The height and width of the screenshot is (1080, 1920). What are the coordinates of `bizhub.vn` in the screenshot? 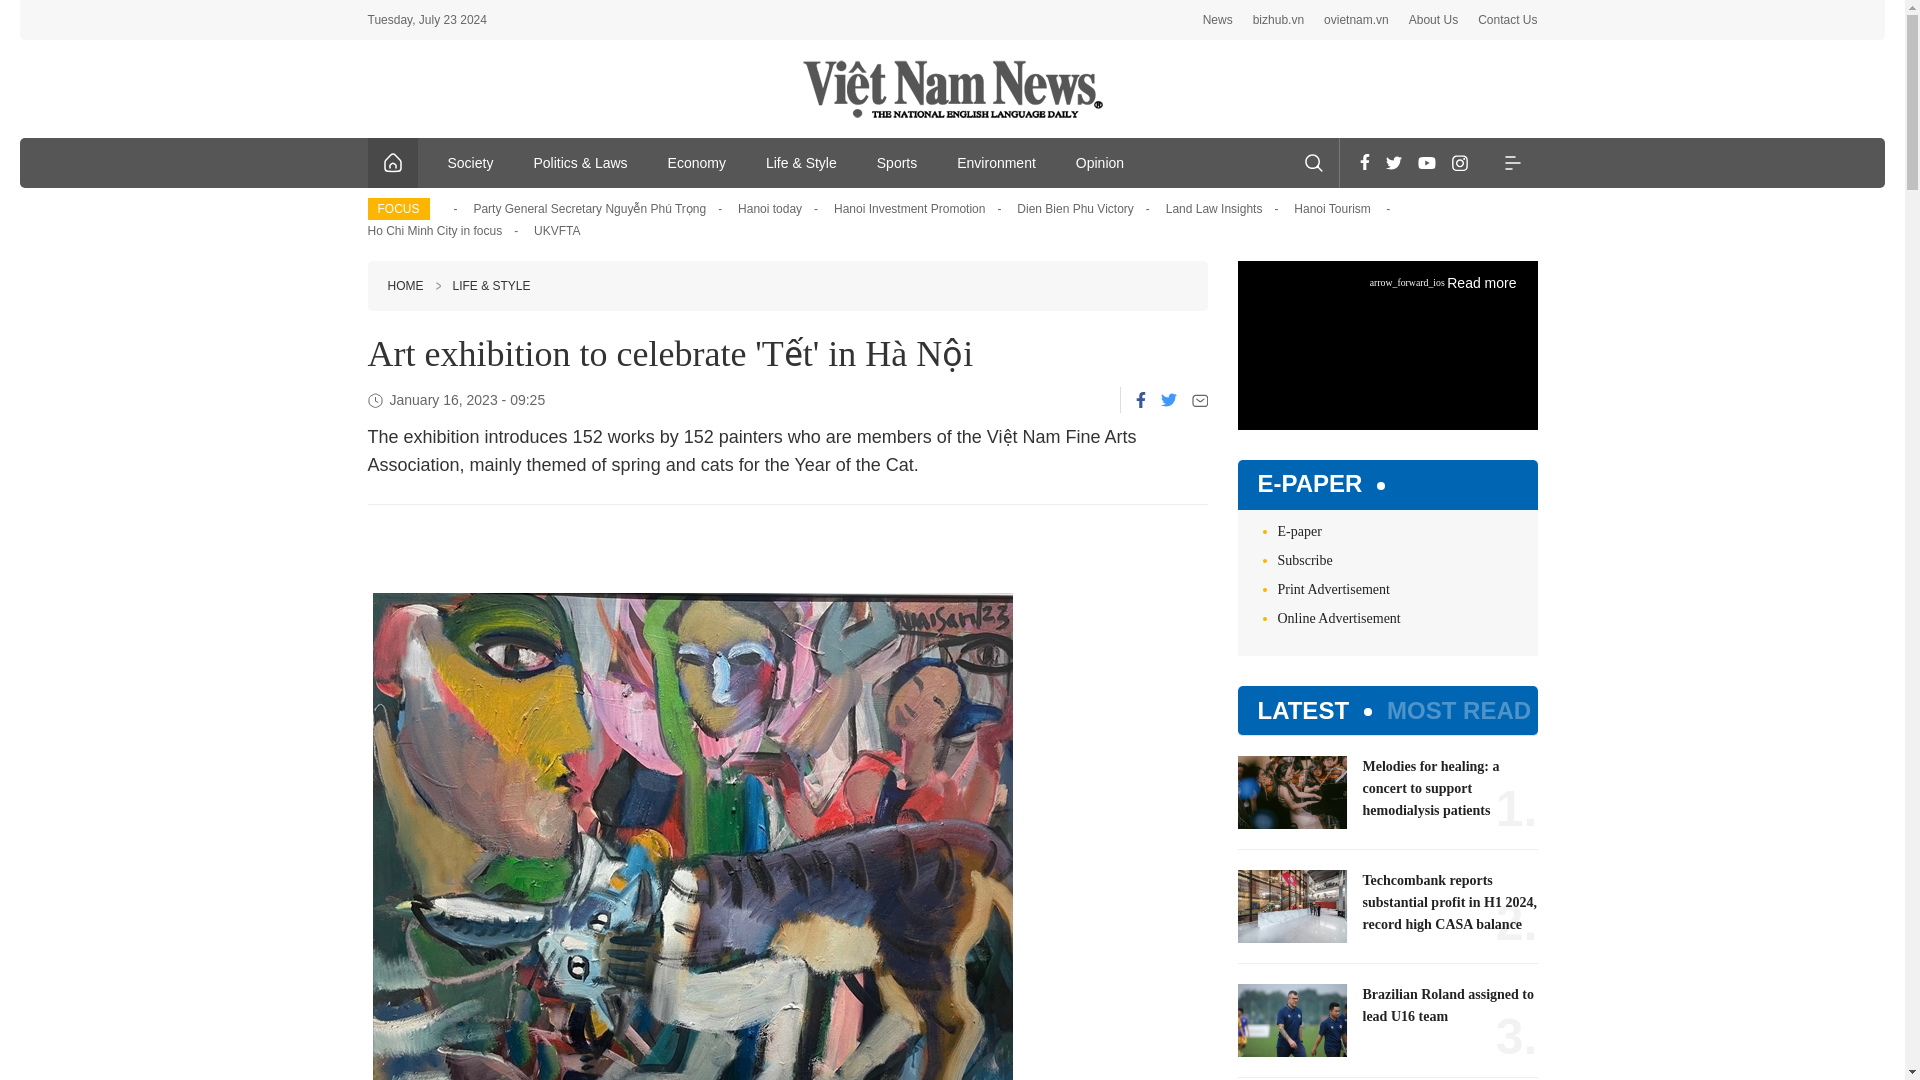 It's located at (1278, 20).